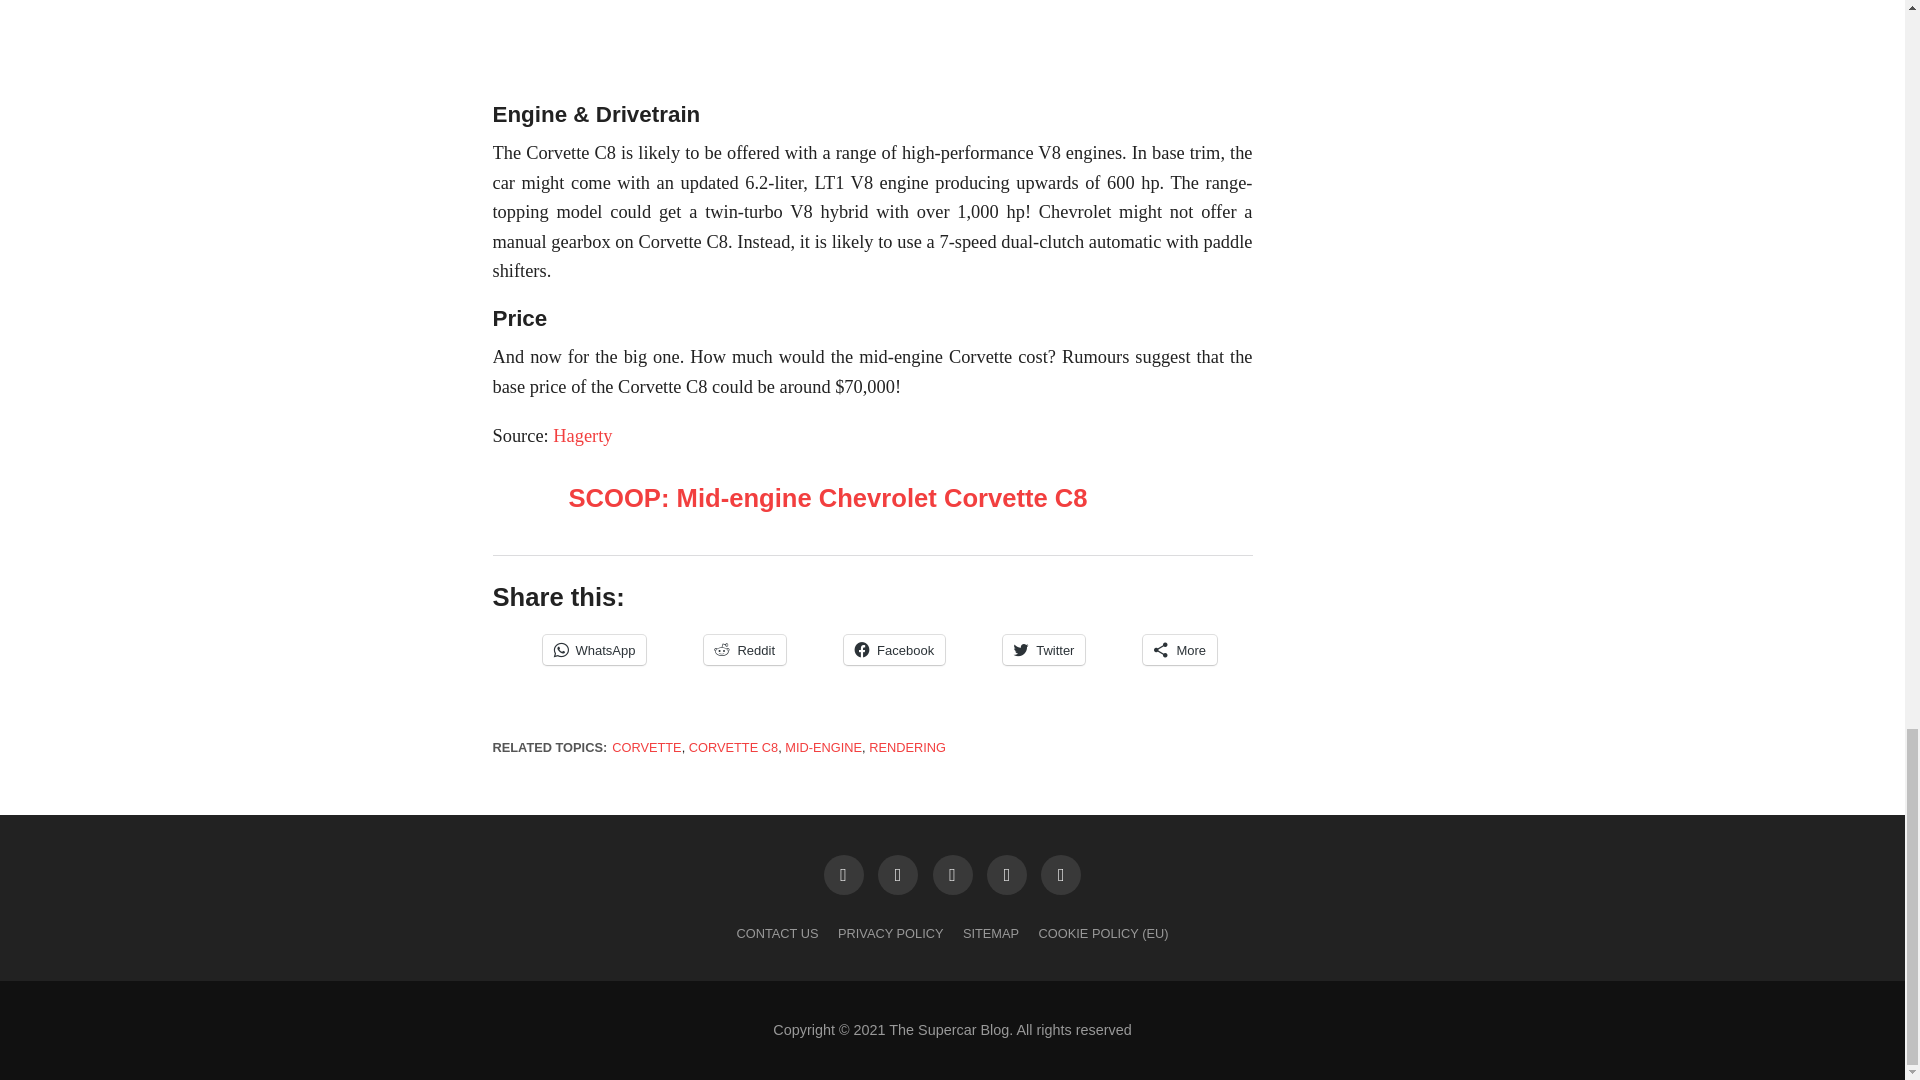 Image resolution: width=1920 pixels, height=1080 pixels. What do you see at coordinates (827, 497) in the screenshot?
I see `SCOOP: Mid-engine Chevrolet Corvette C8` at bounding box center [827, 497].